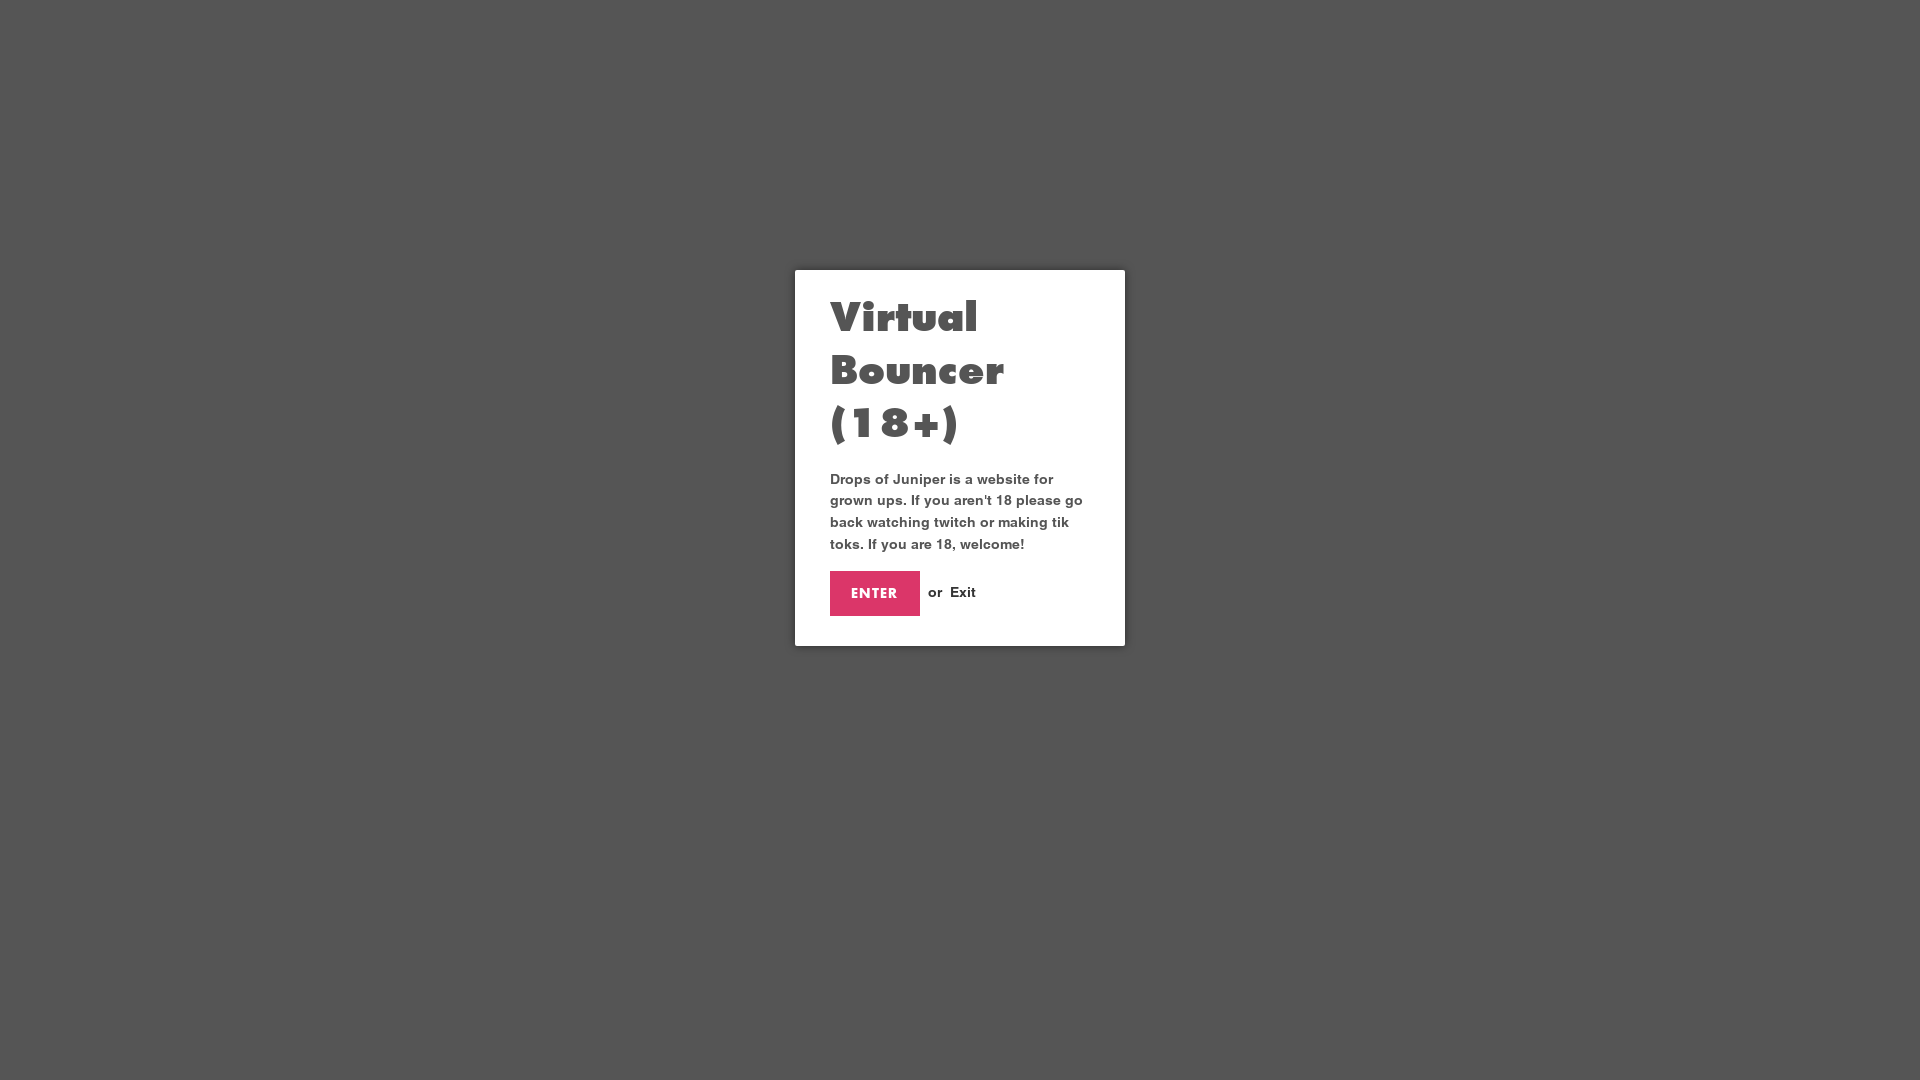 The height and width of the screenshot is (1080, 1920). Describe the element at coordinates (963, 592) in the screenshot. I see `Exit` at that location.